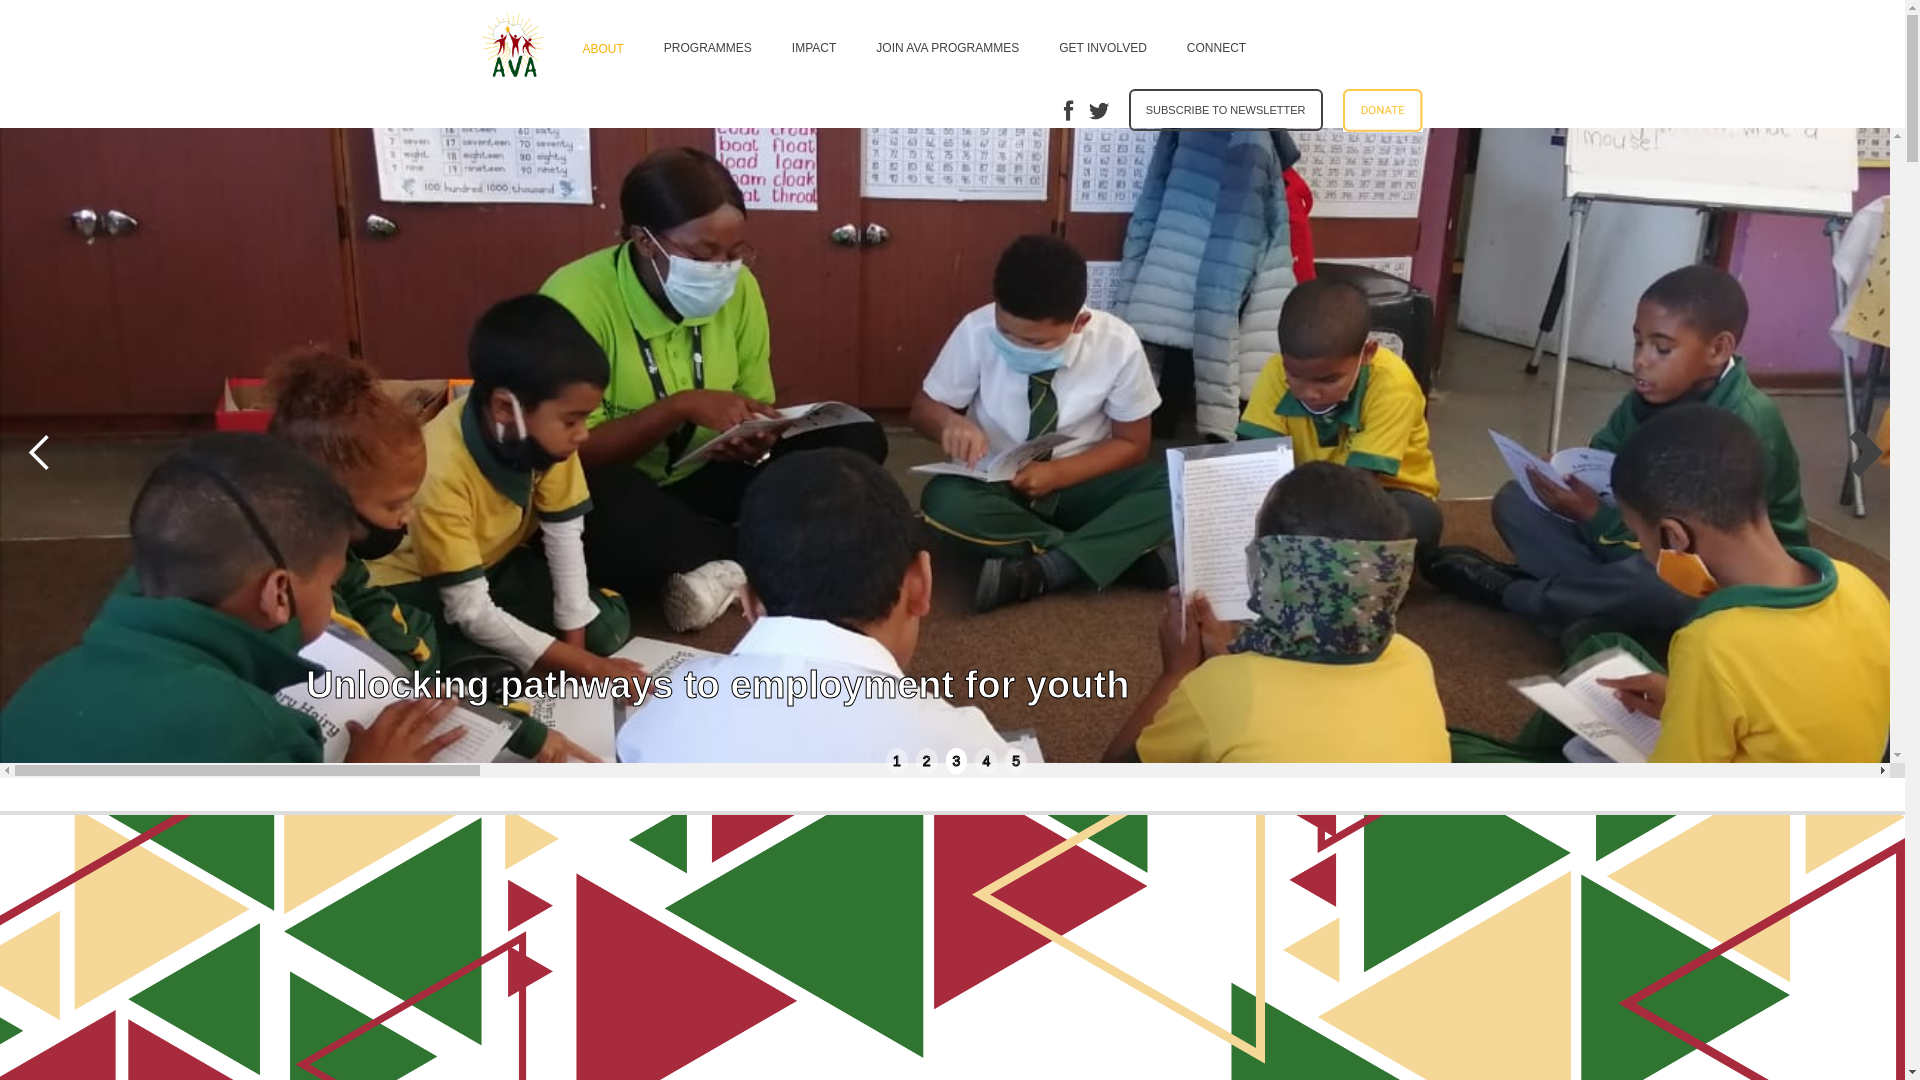  Describe the element at coordinates (1225, 109) in the screenshot. I see `SUBSCRIBE TO NEWSLETTER` at that location.